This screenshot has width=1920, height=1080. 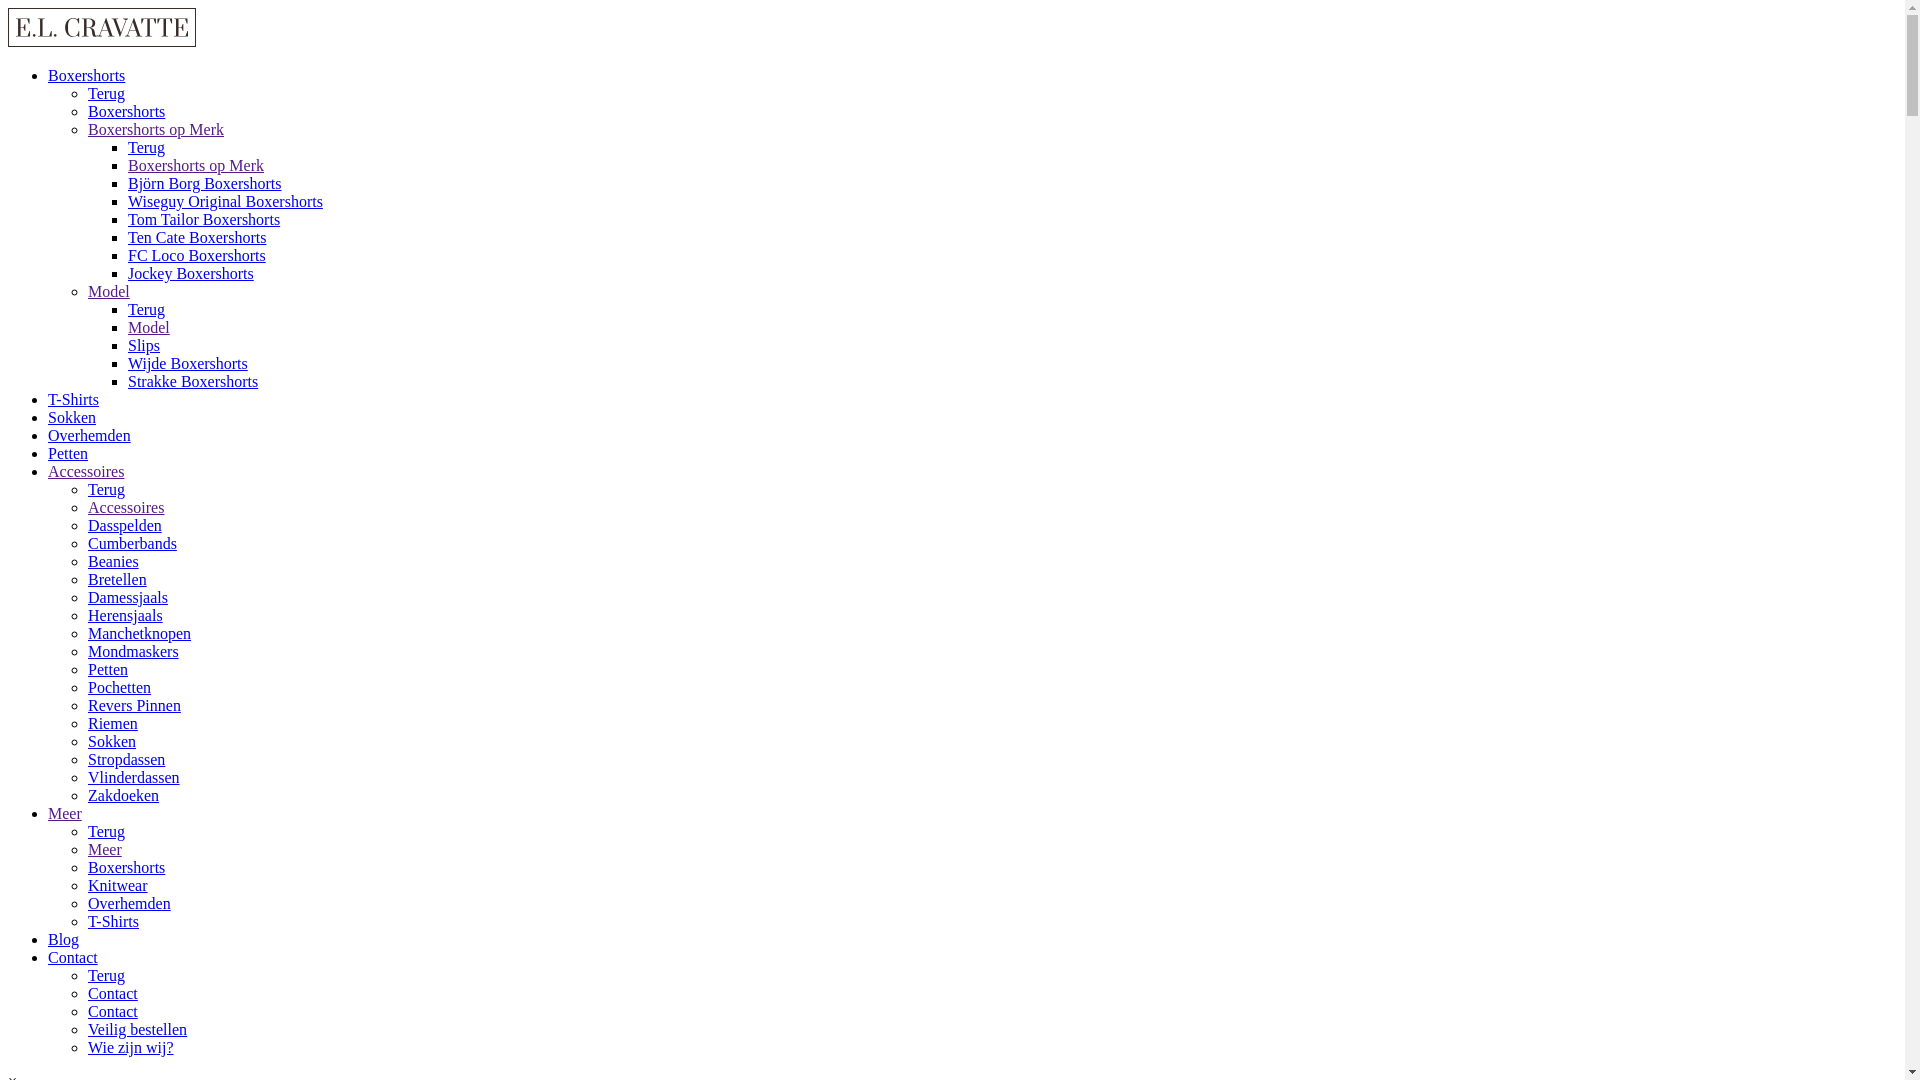 I want to click on T-Shirts, so click(x=114, y=922).